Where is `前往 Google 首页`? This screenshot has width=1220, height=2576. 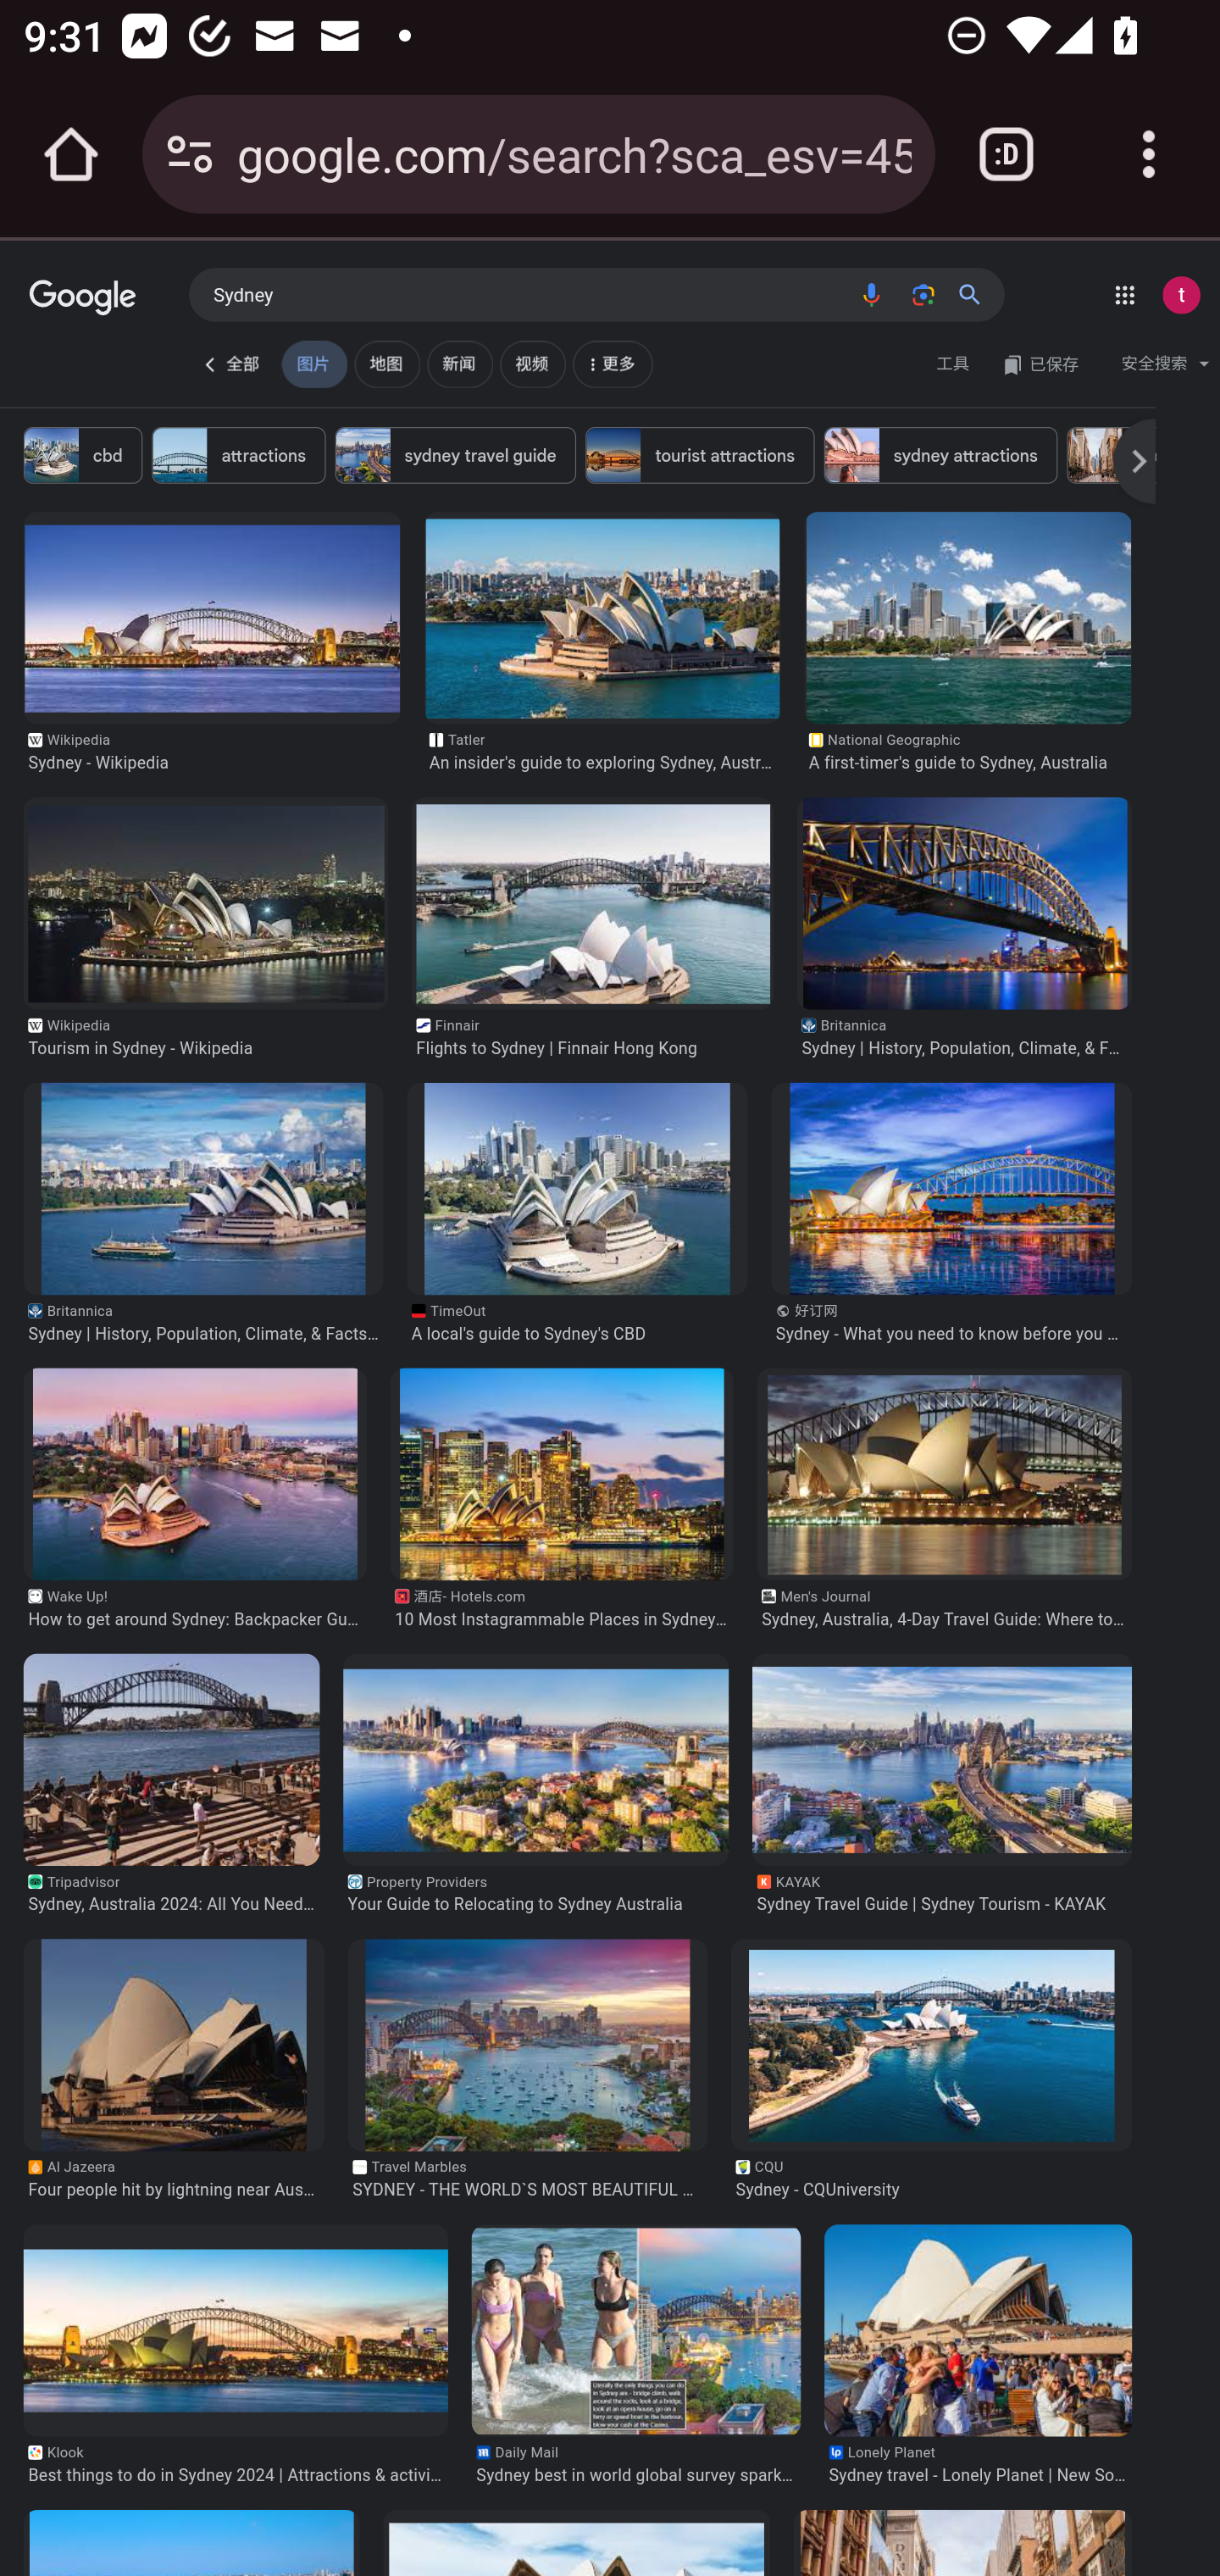 前往 Google 首页 is located at coordinates (85, 297).